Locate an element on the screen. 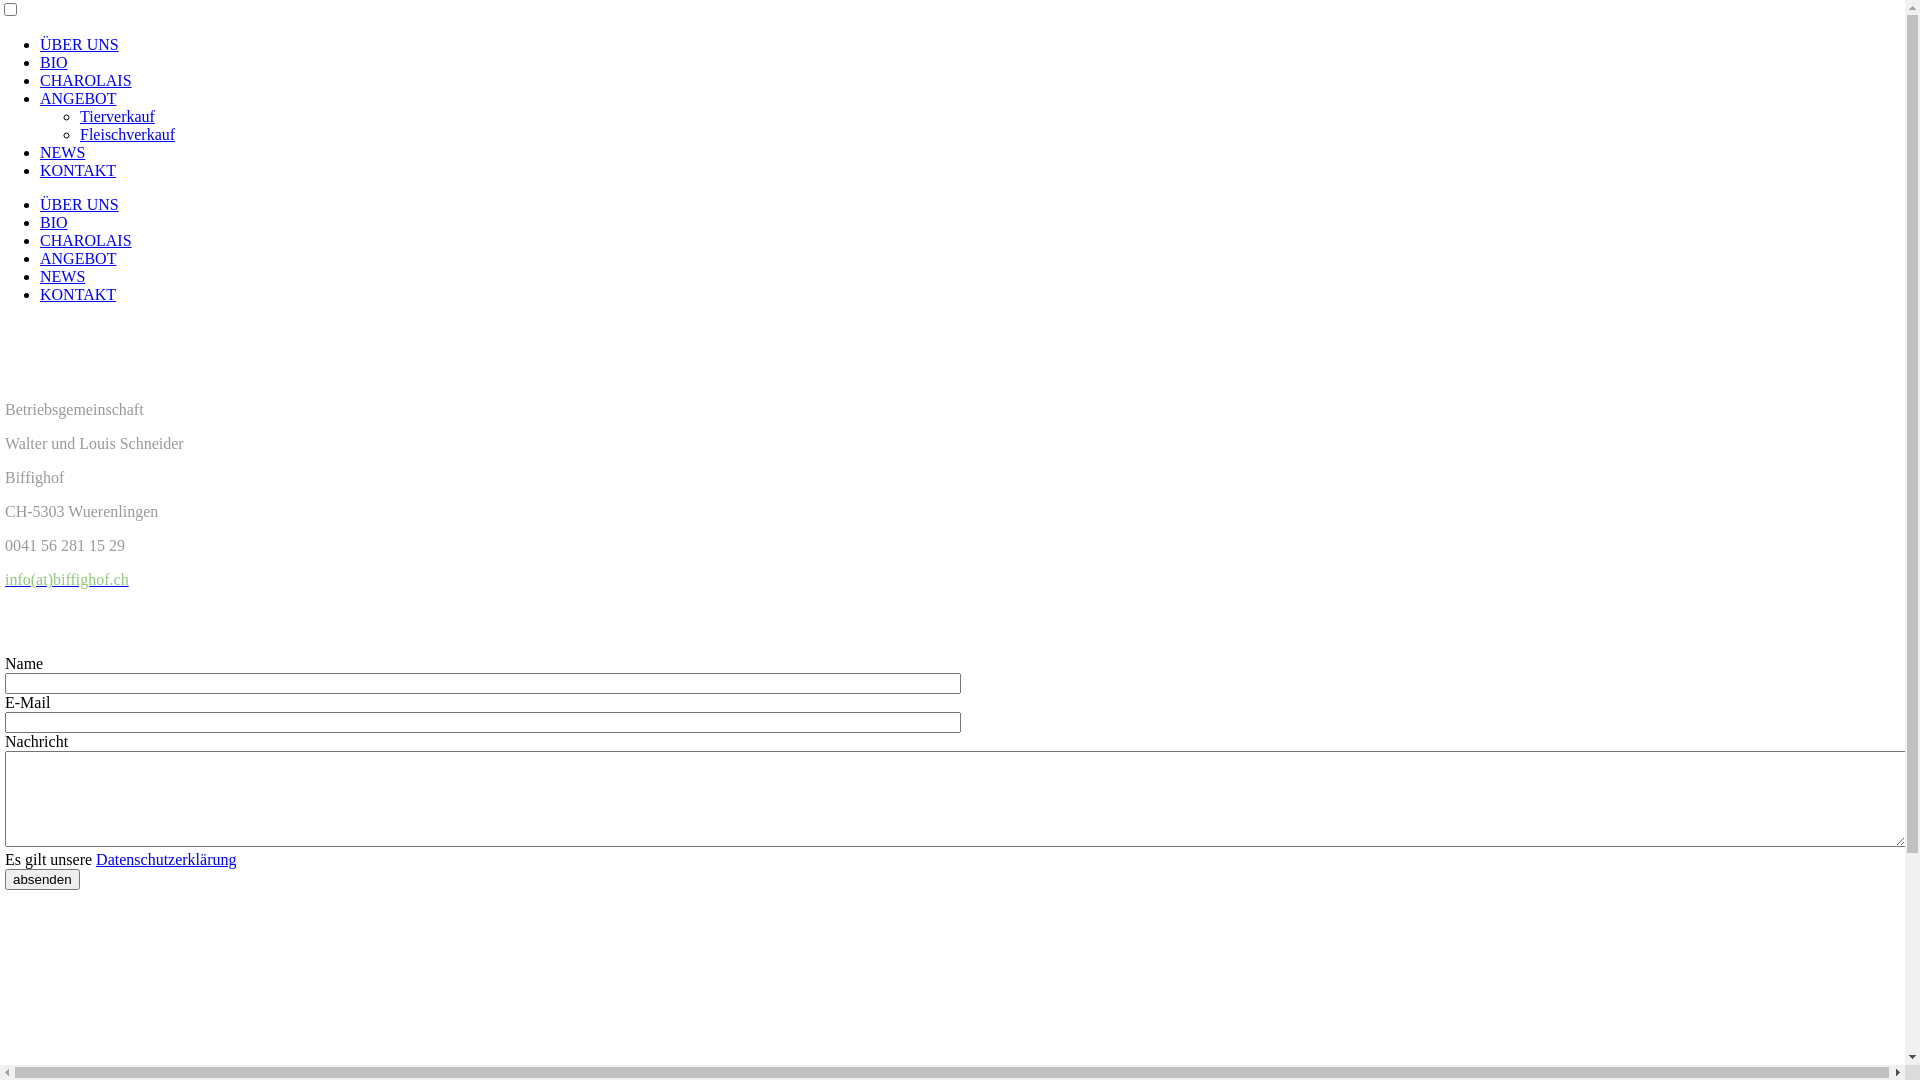 The image size is (1920, 1080). absenden is located at coordinates (42, 880).